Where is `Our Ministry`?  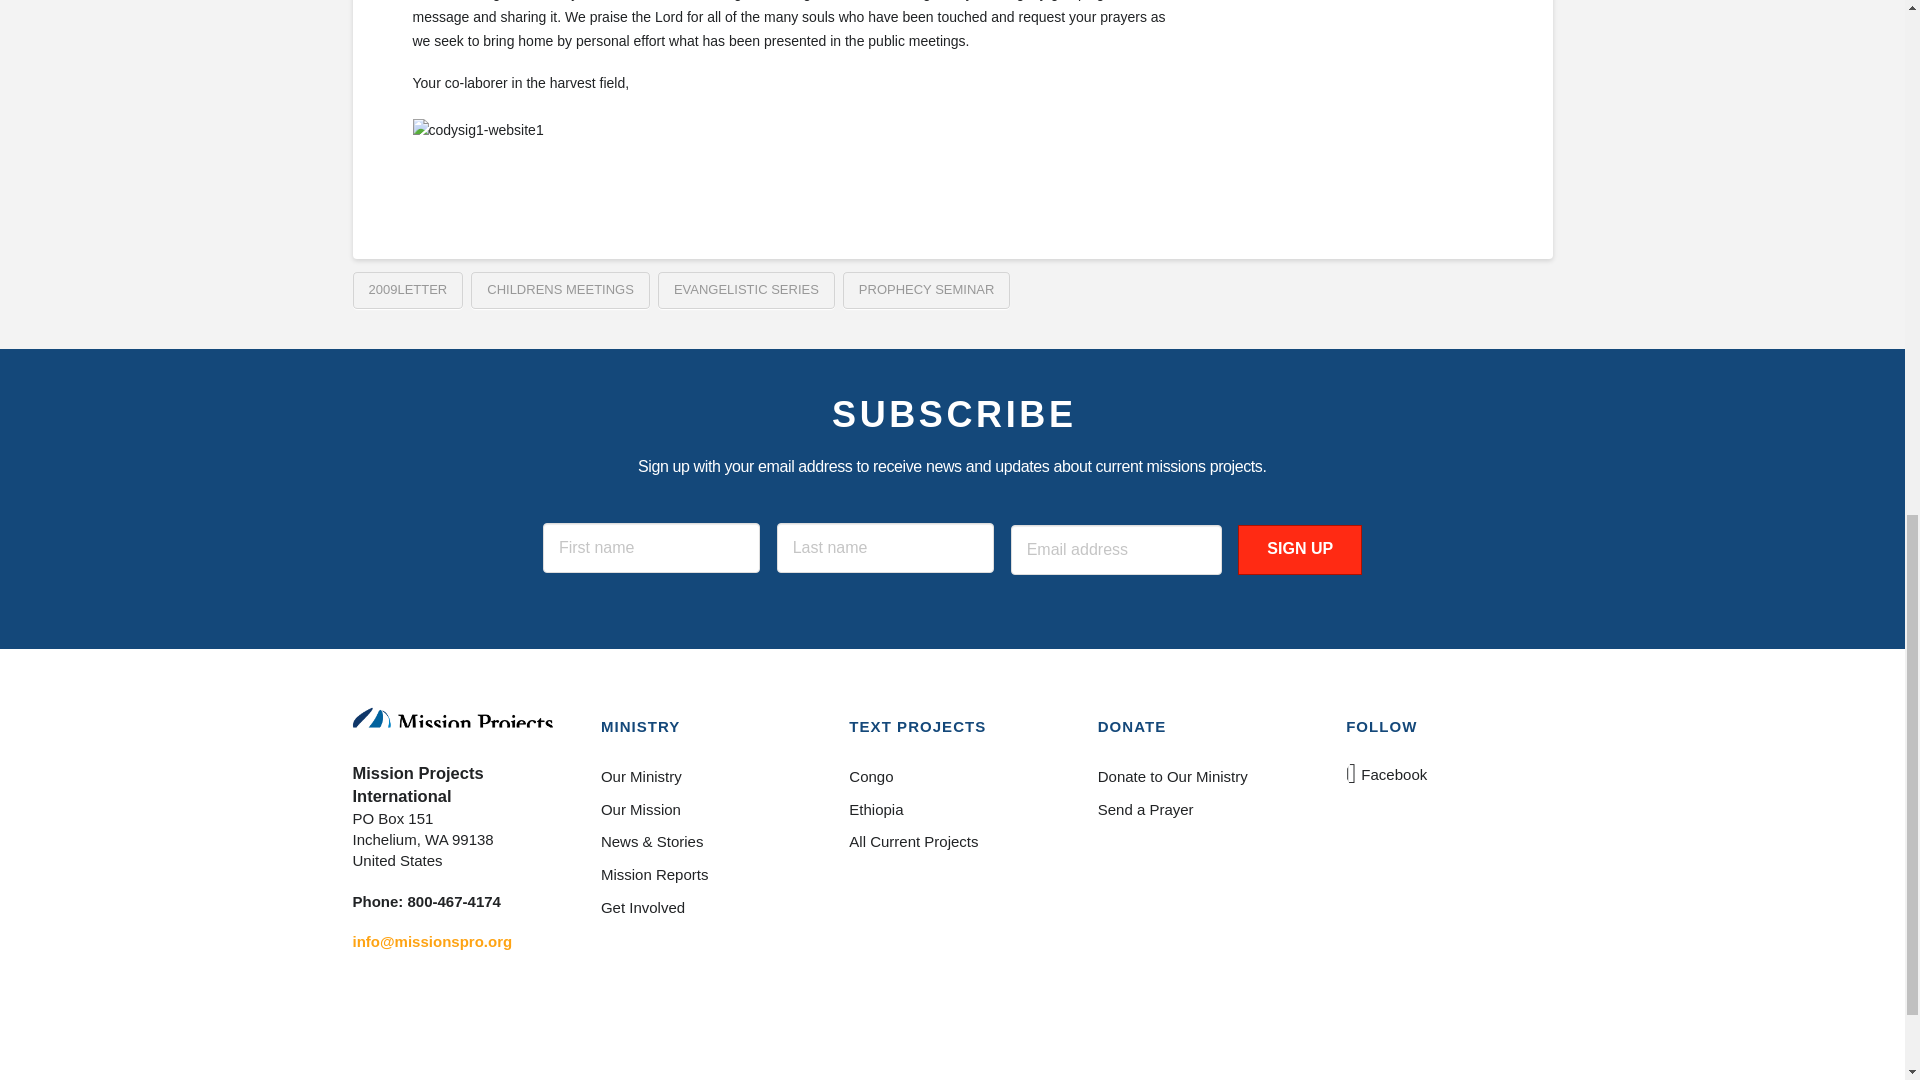
Our Ministry is located at coordinates (703, 776).